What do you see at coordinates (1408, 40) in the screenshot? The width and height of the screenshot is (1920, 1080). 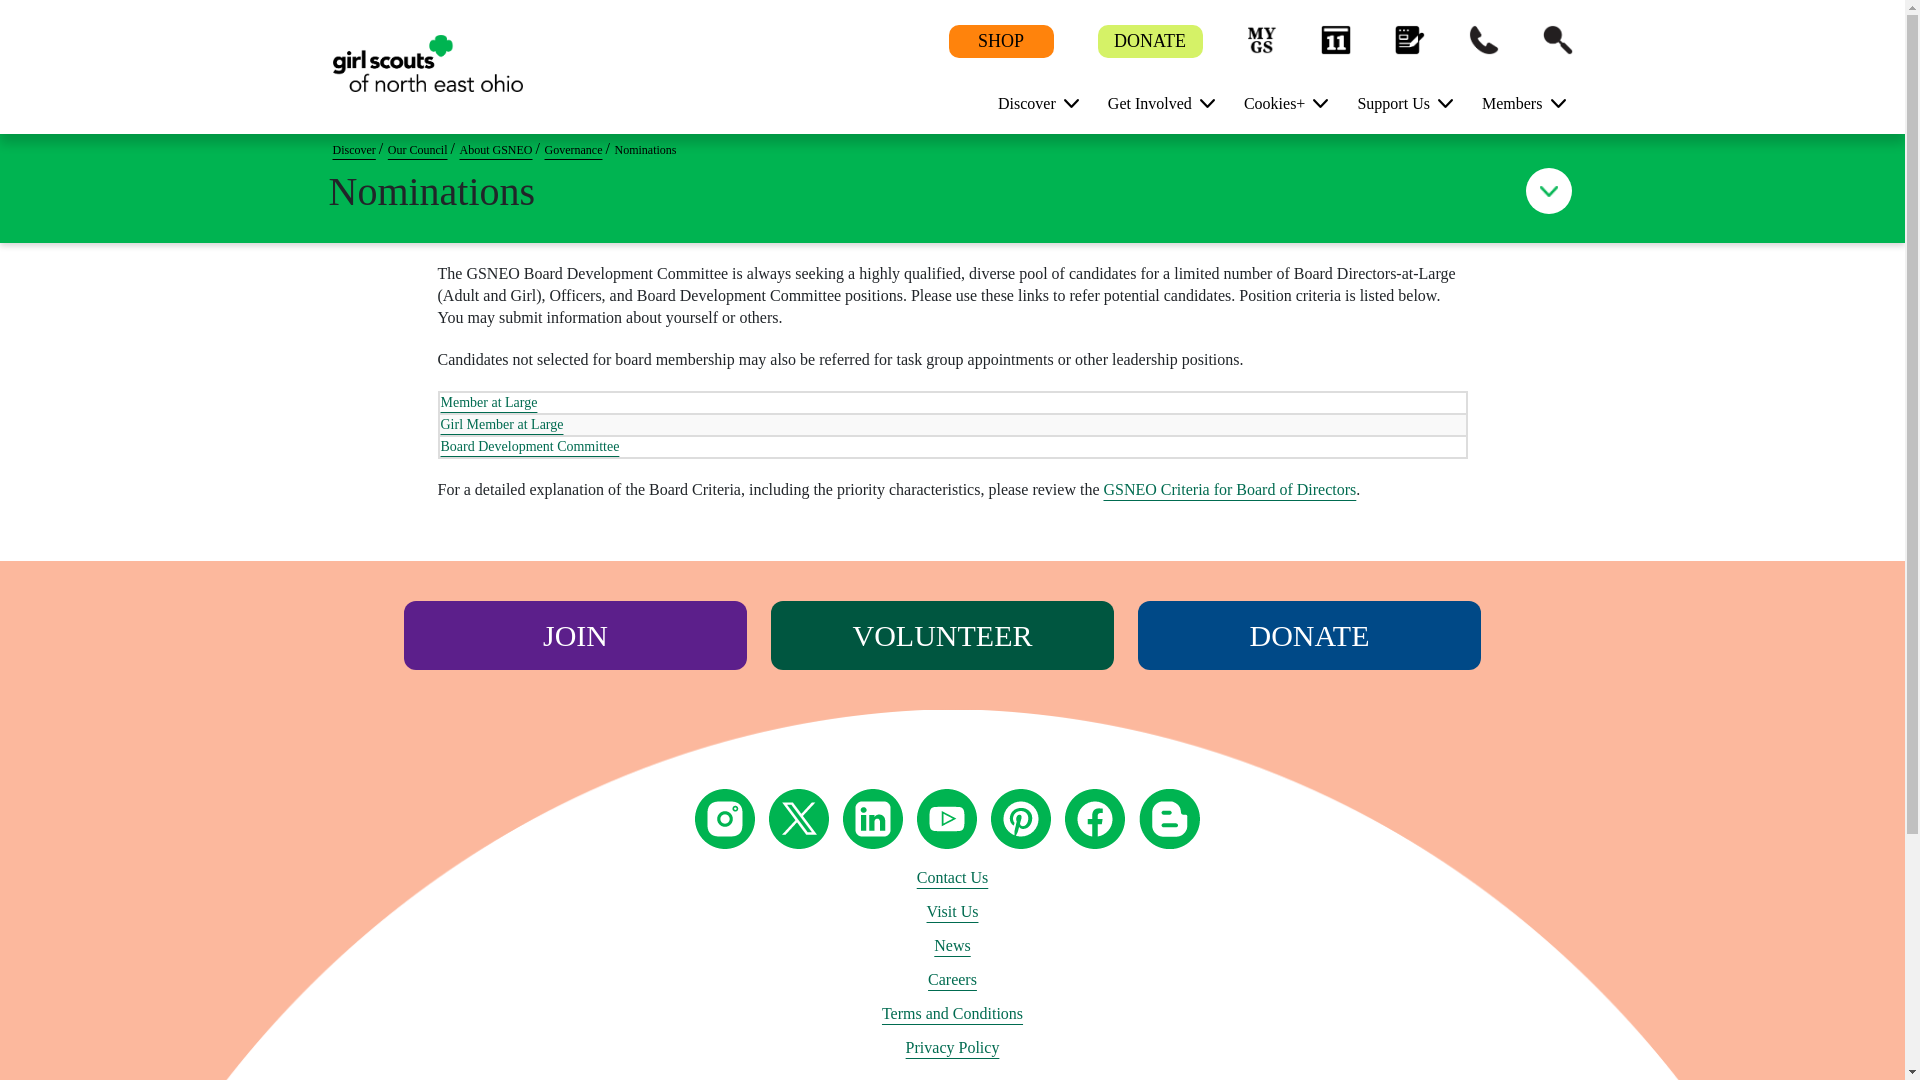 I see `Forms and Documents` at bounding box center [1408, 40].